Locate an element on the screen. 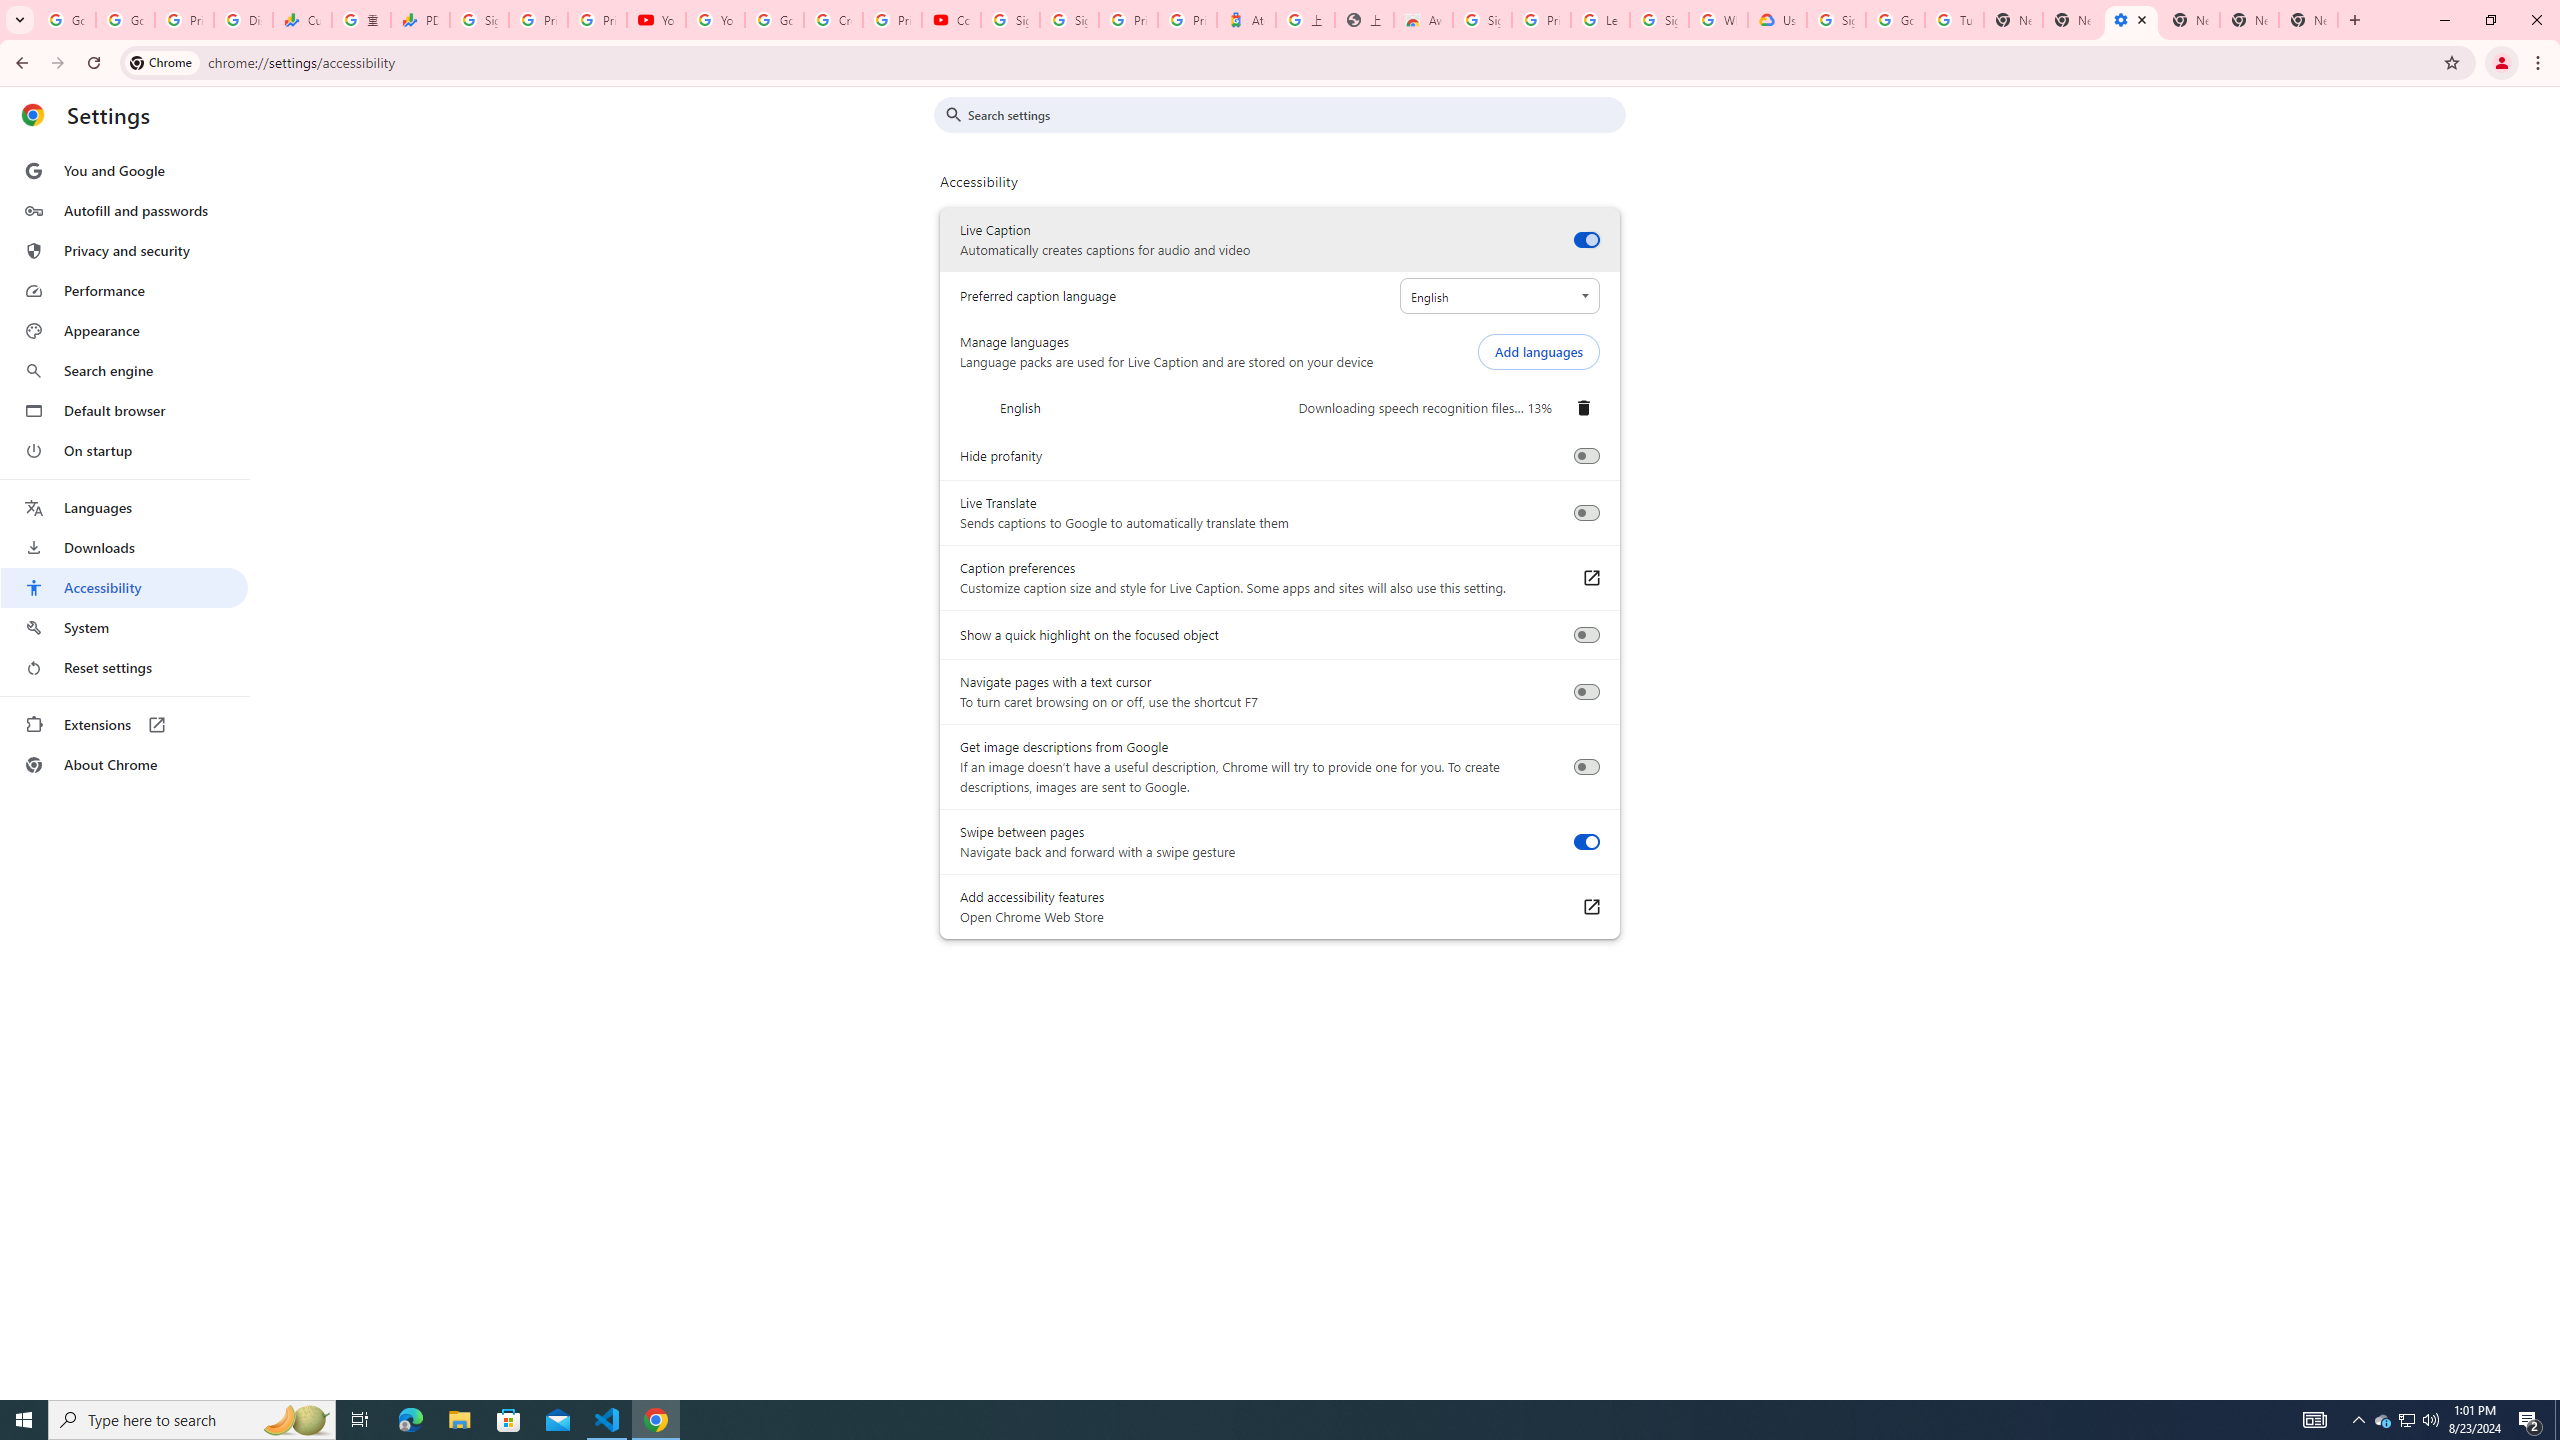 Image resolution: width=2560 pixels, height=1440 pixels. Add accessibility features Open Chrome Web Store is located at coordinates (1590, 908).